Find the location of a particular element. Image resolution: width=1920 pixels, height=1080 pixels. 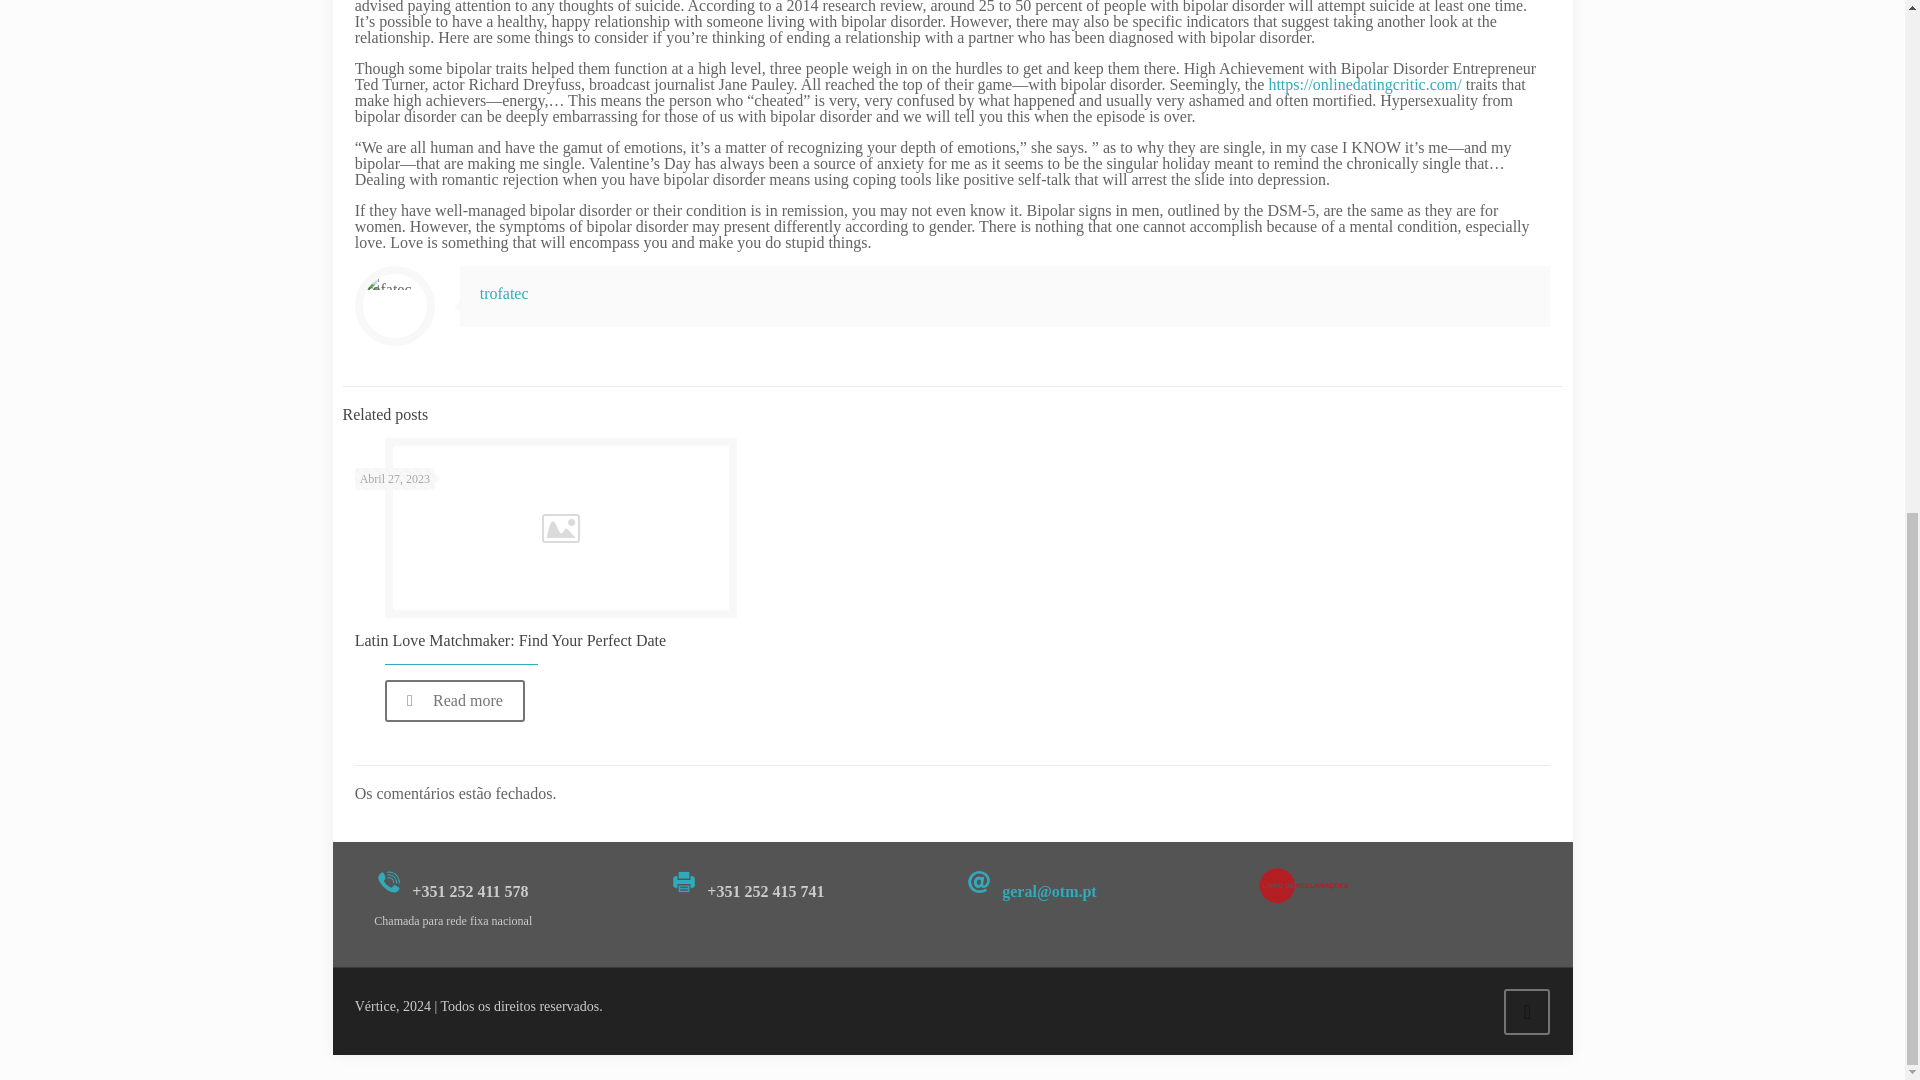

Latin Love Matchmaker: Find Your Perfect Date is located at coordinates (510, 640).